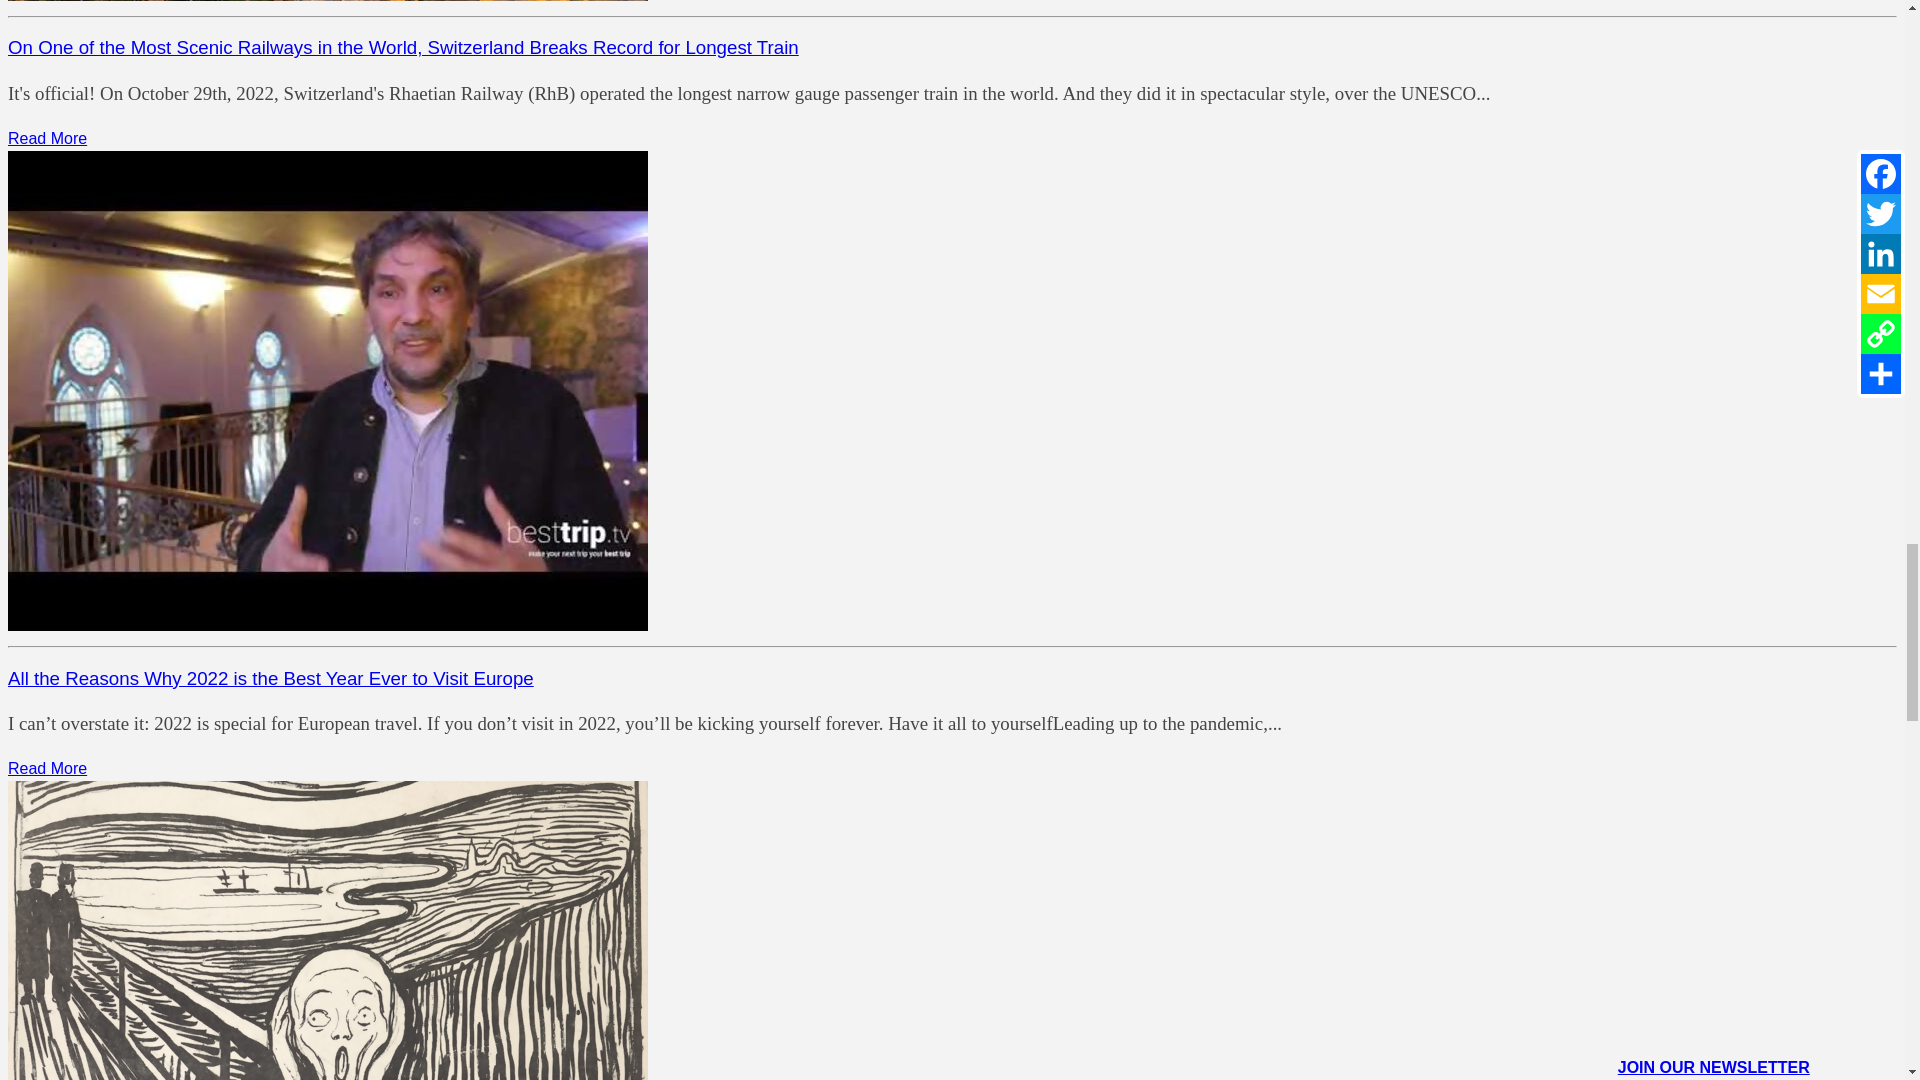 The height and width of the screenshot is (1080, 1920). What do you see at coordinates (46, 138) in the screenshot?
I see `Read More` at bounding box center [46, 138].